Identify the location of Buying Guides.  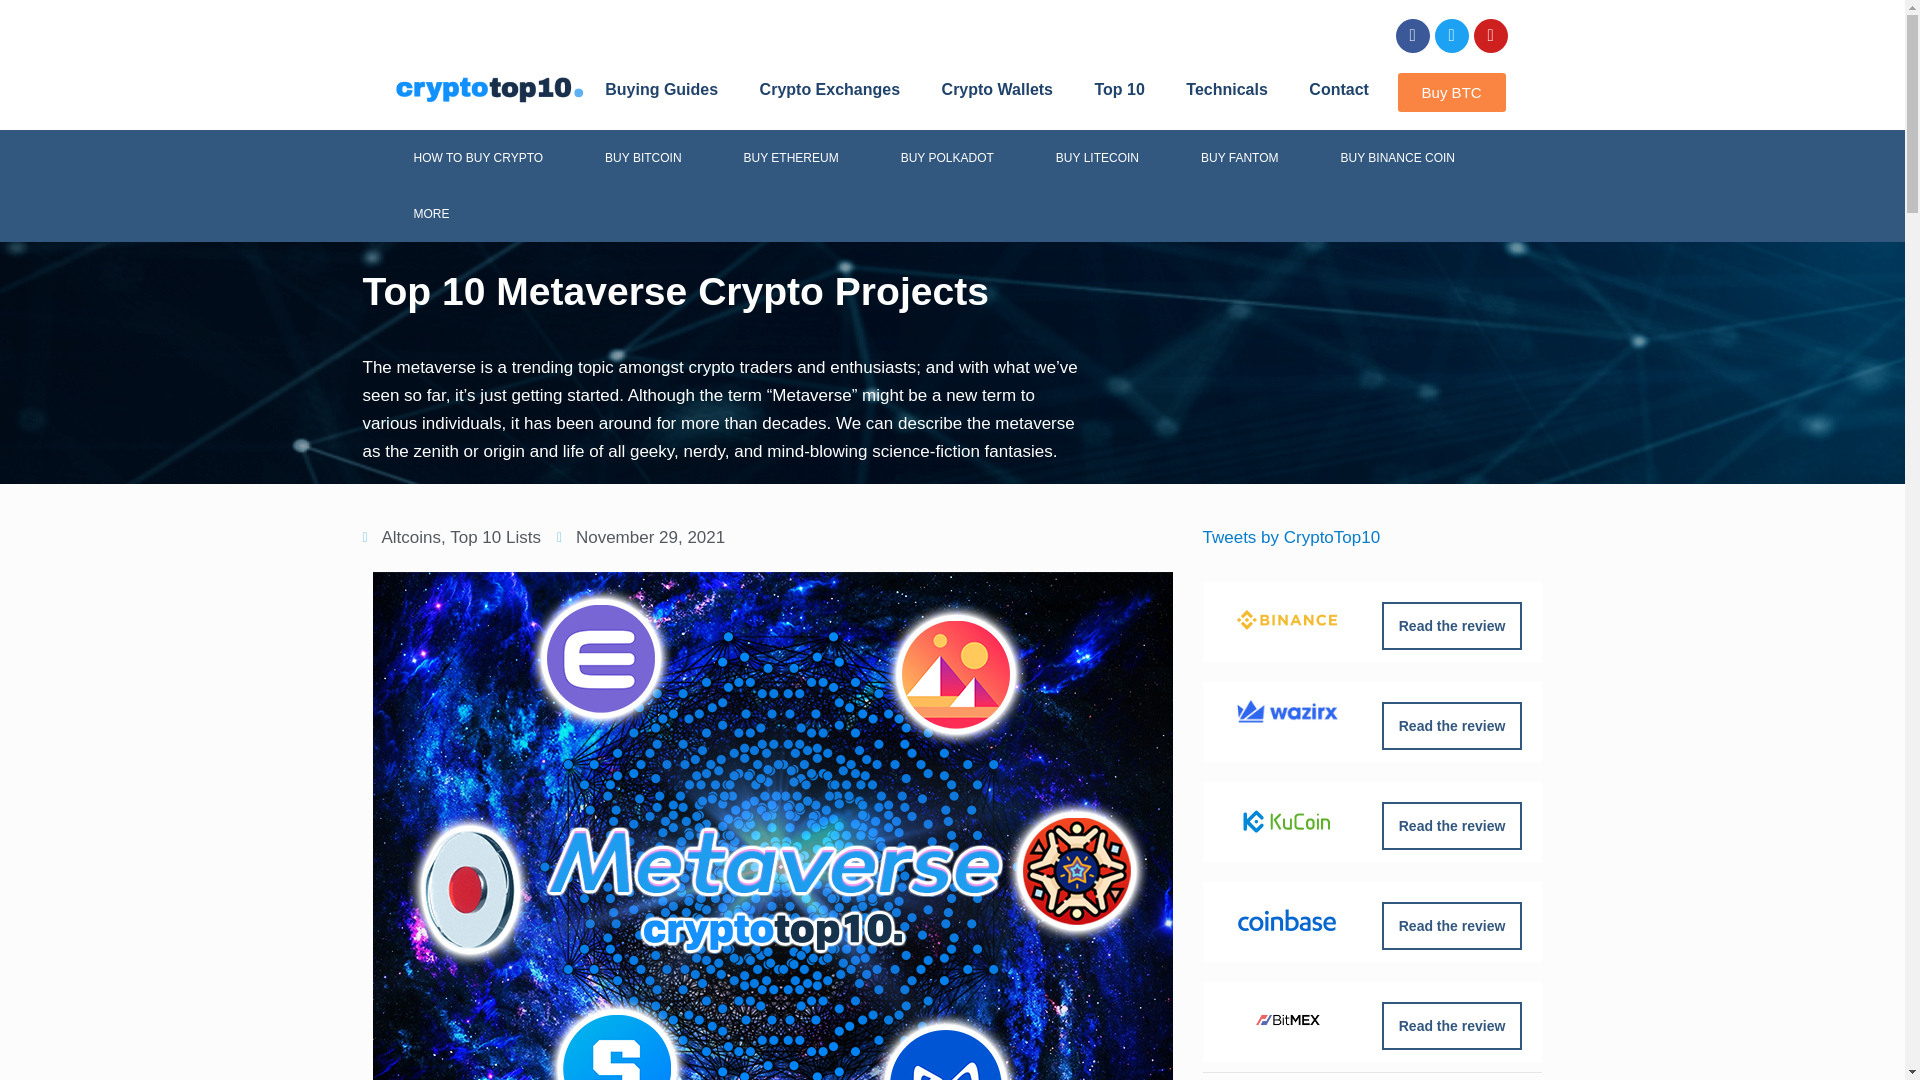
(660, 90).